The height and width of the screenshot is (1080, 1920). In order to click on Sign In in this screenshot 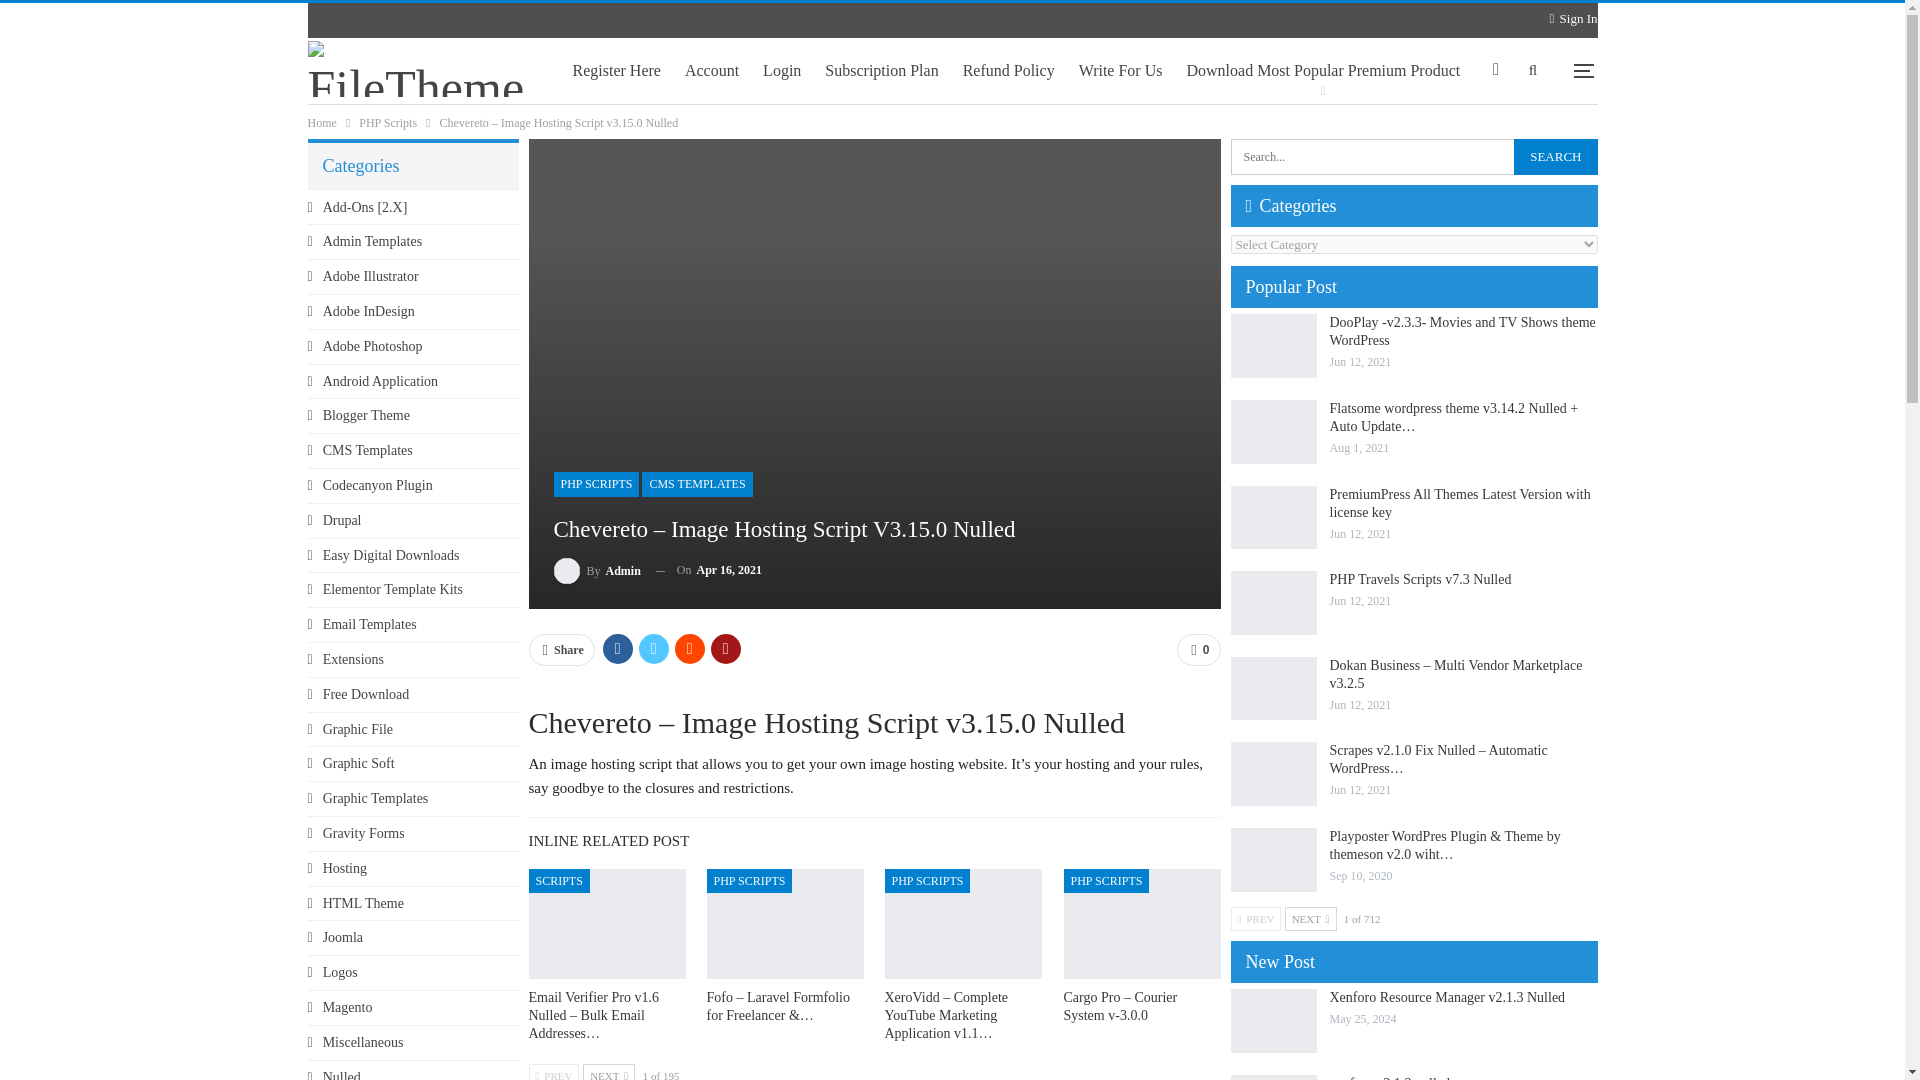, I will do `click(1573, 18)`.